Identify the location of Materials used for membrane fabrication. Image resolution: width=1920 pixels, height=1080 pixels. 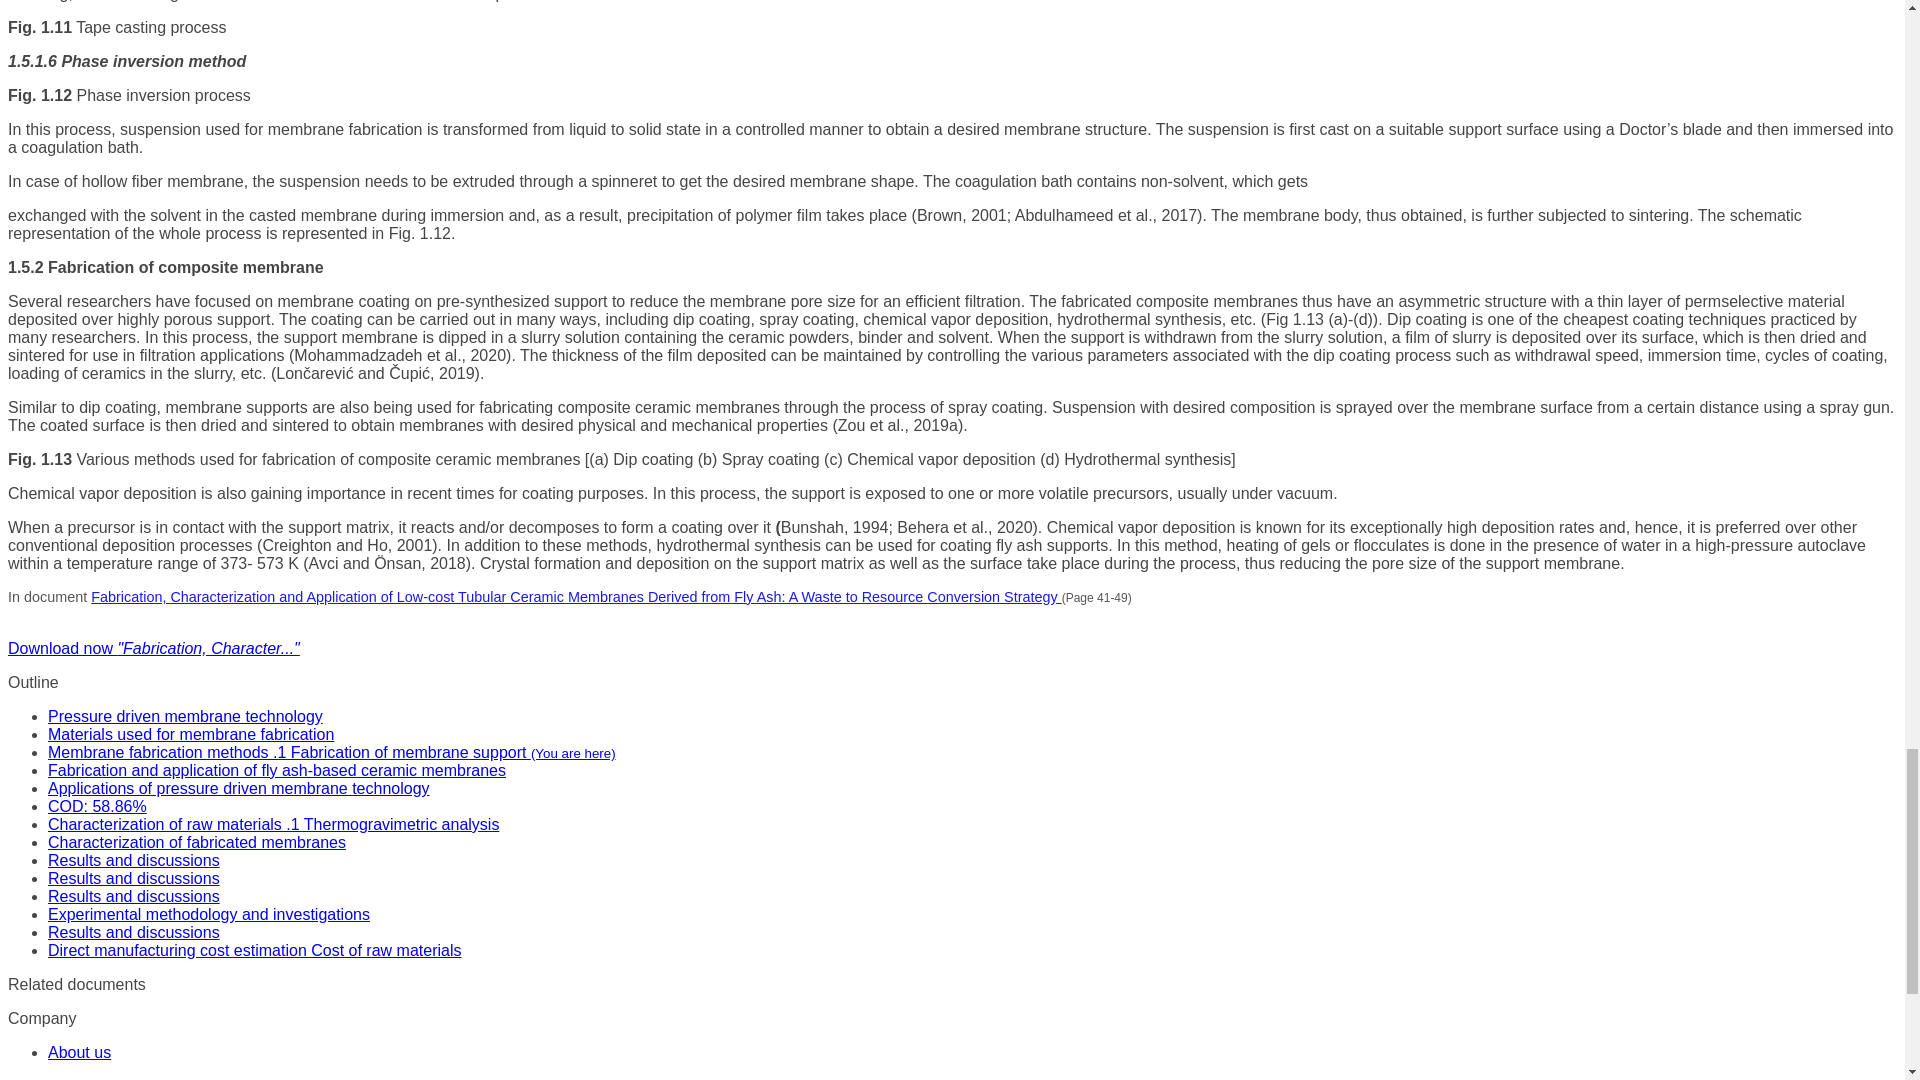
(191, 734).